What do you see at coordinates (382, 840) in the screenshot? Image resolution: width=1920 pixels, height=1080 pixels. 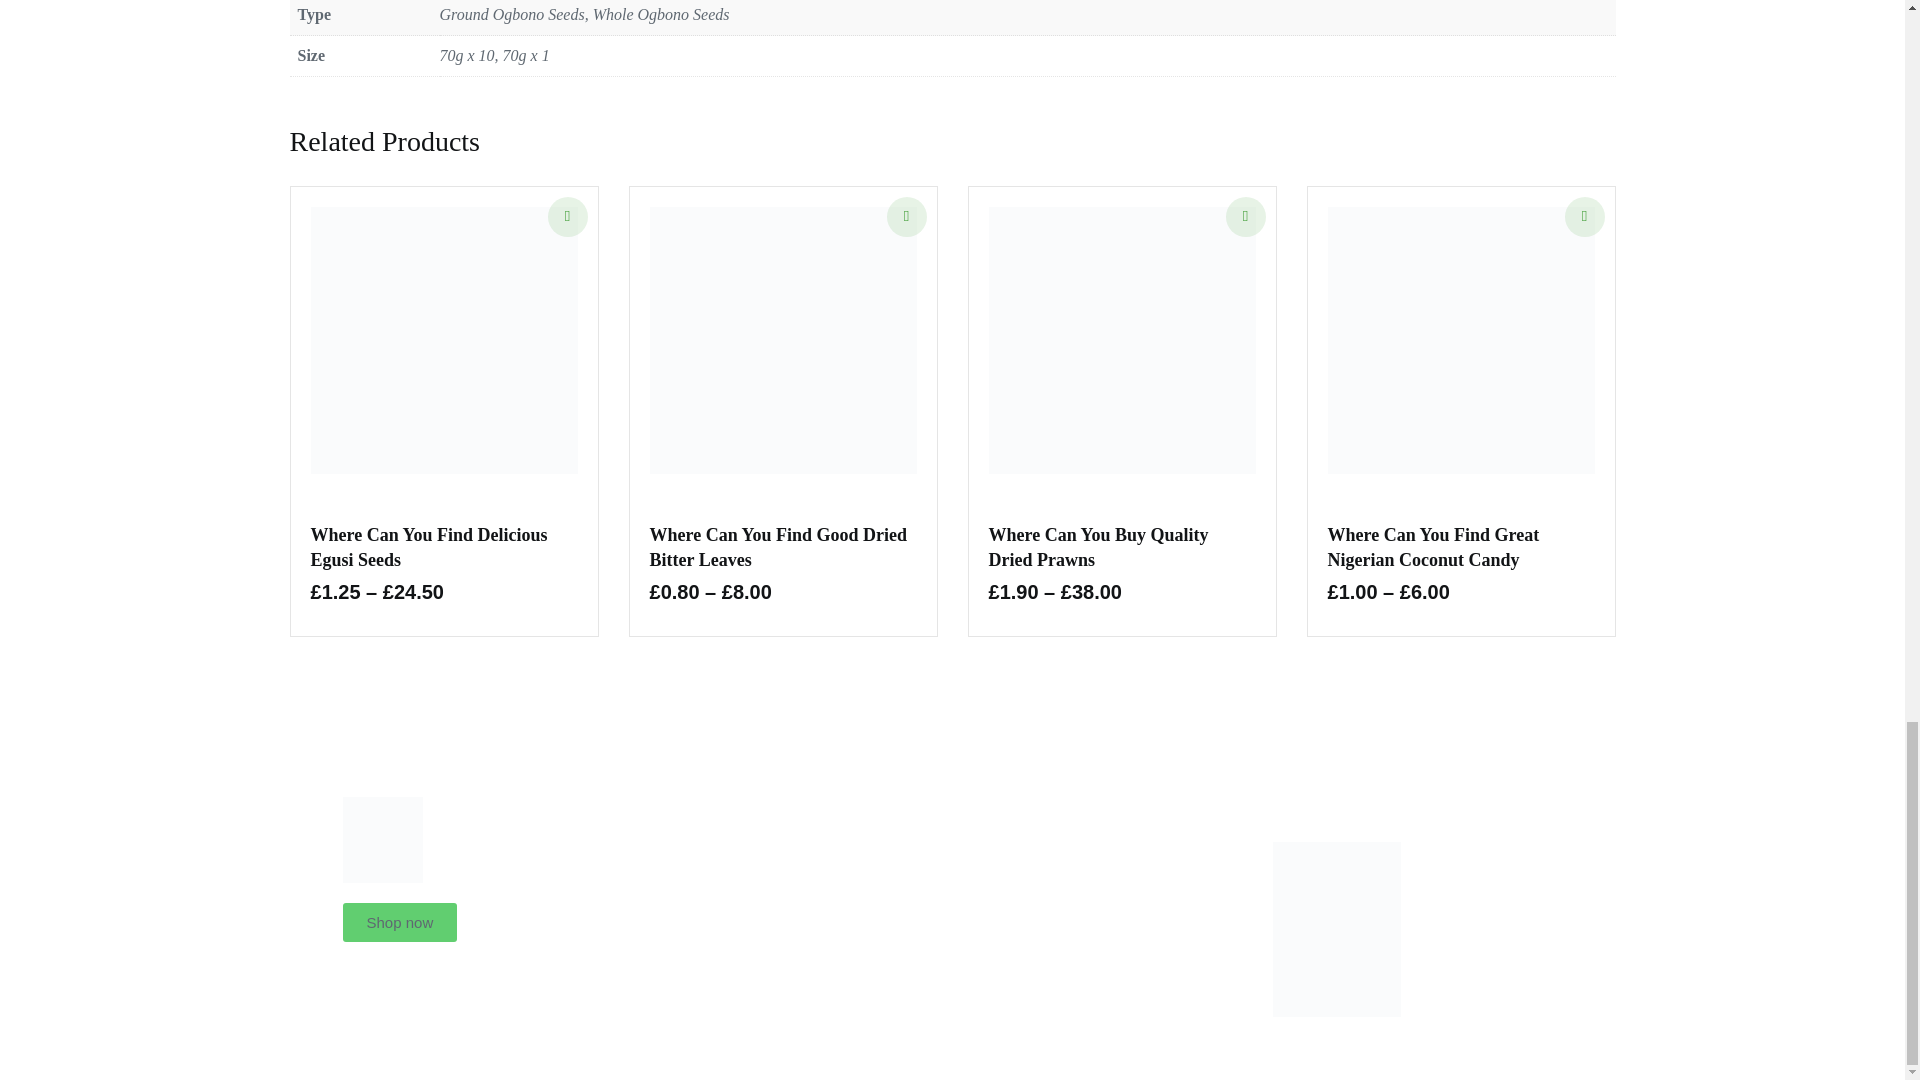 I see `White Alademarket Logo` at bounding box center [382, 840].